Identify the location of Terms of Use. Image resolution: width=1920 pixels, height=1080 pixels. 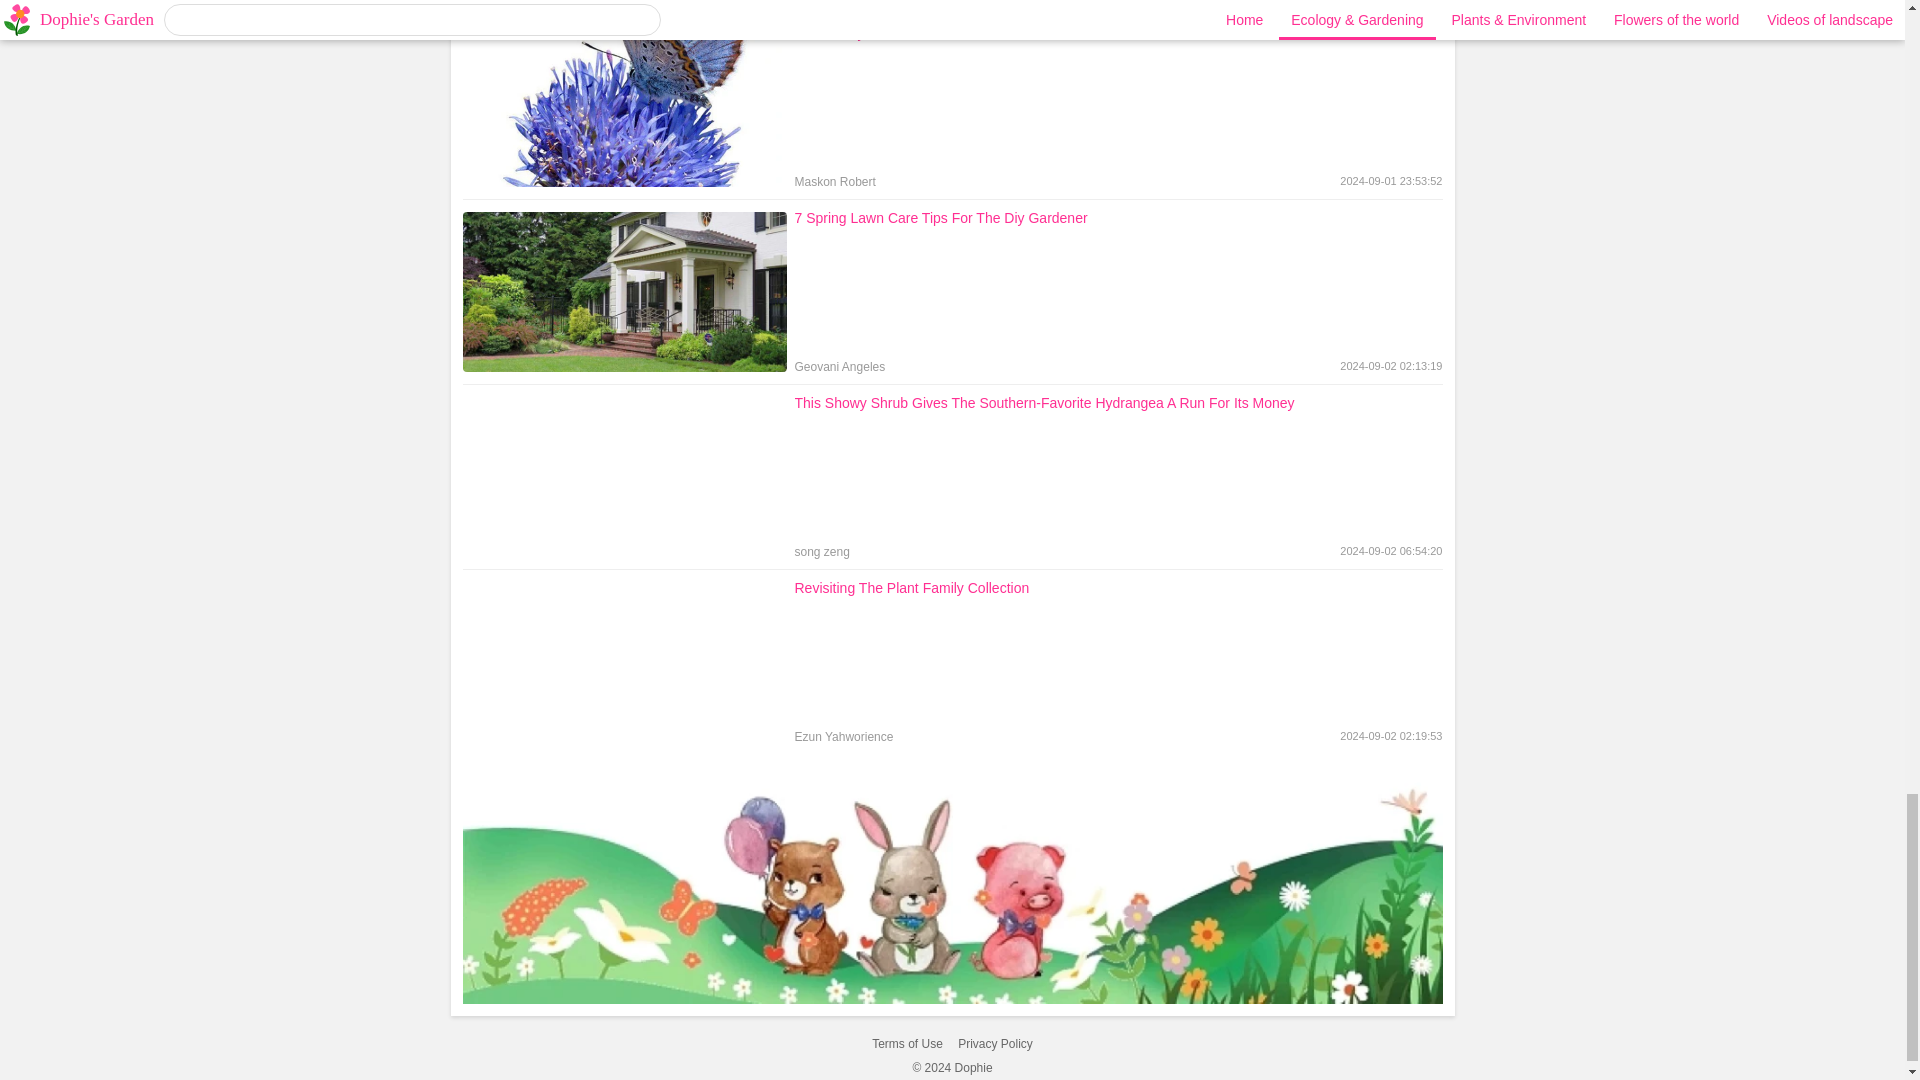
(906, 1044).